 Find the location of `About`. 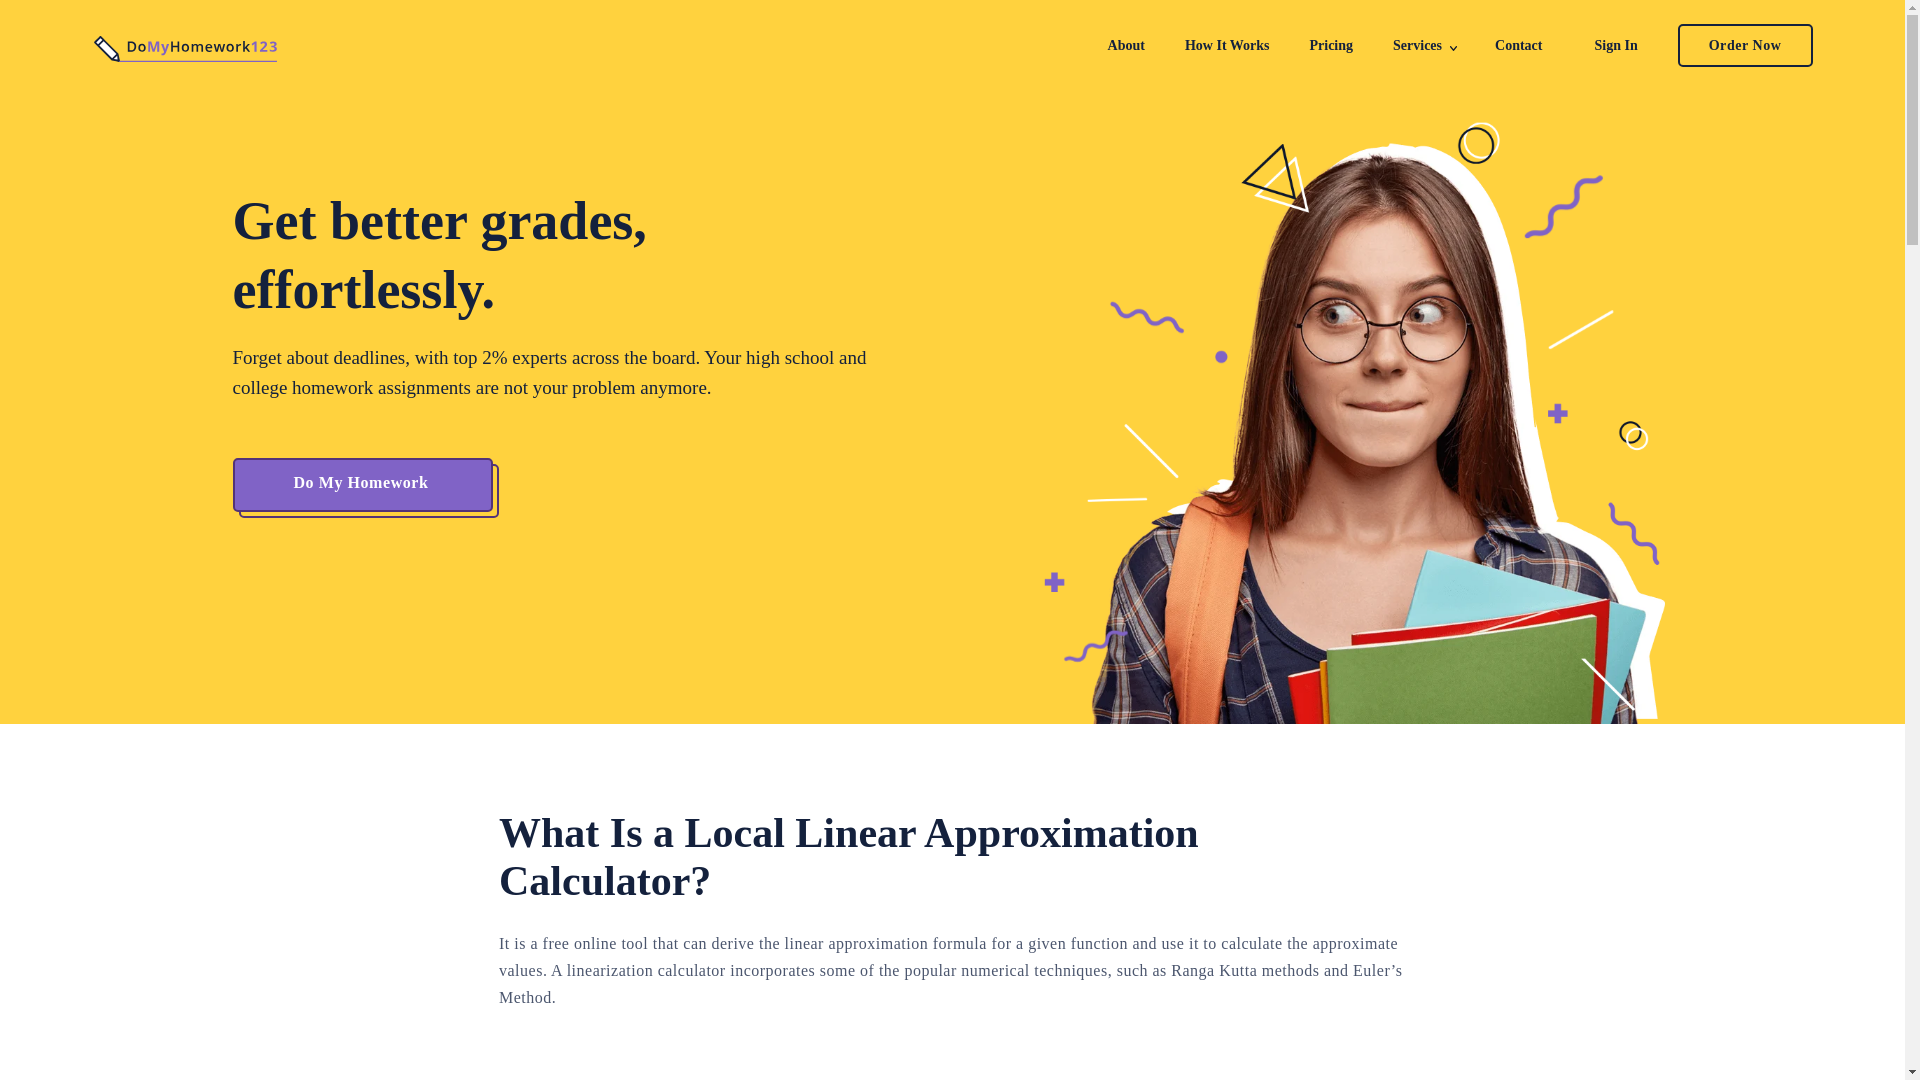

About is located at coordinates (1126, 44).